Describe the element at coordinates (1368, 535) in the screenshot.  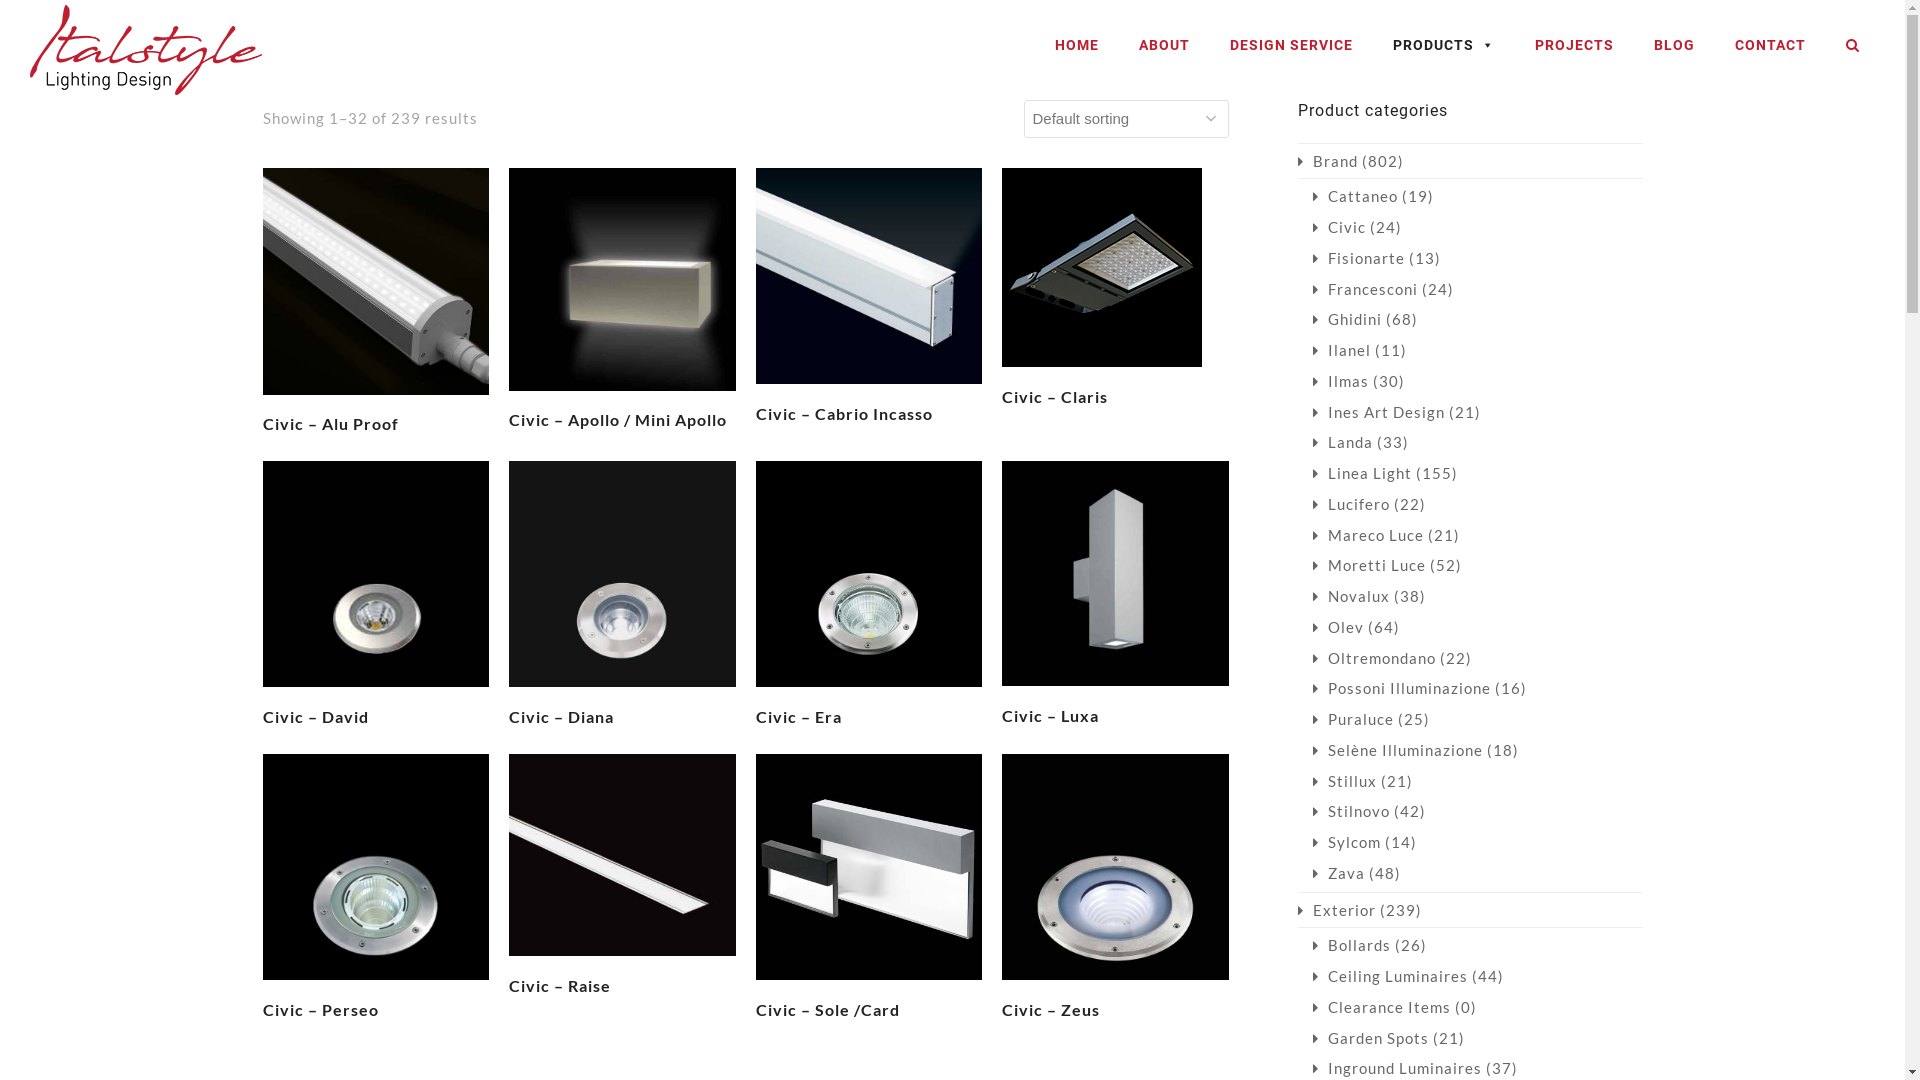
I see `Mareco Luce` at that location.